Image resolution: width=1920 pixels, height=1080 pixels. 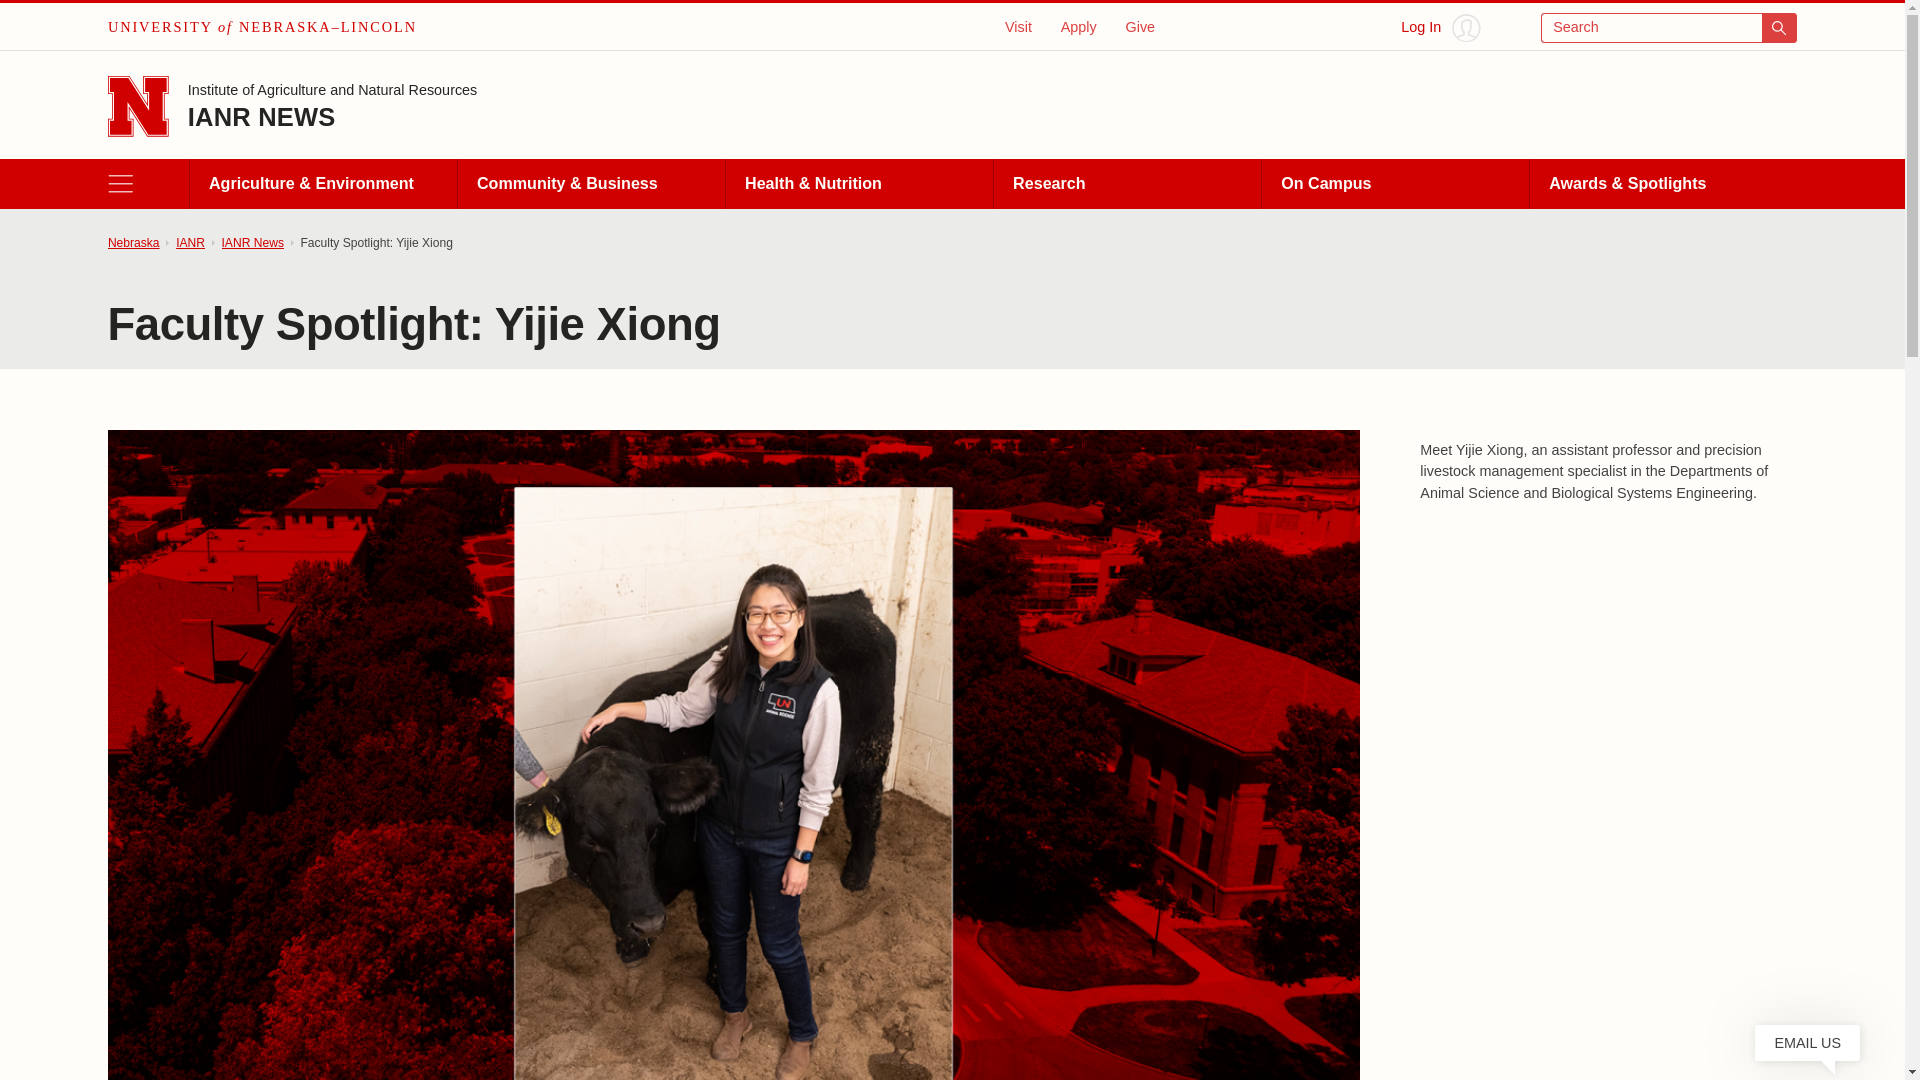 I want to click on Institute of Agriculture and Natural Resources, so click(x=333, y=92).